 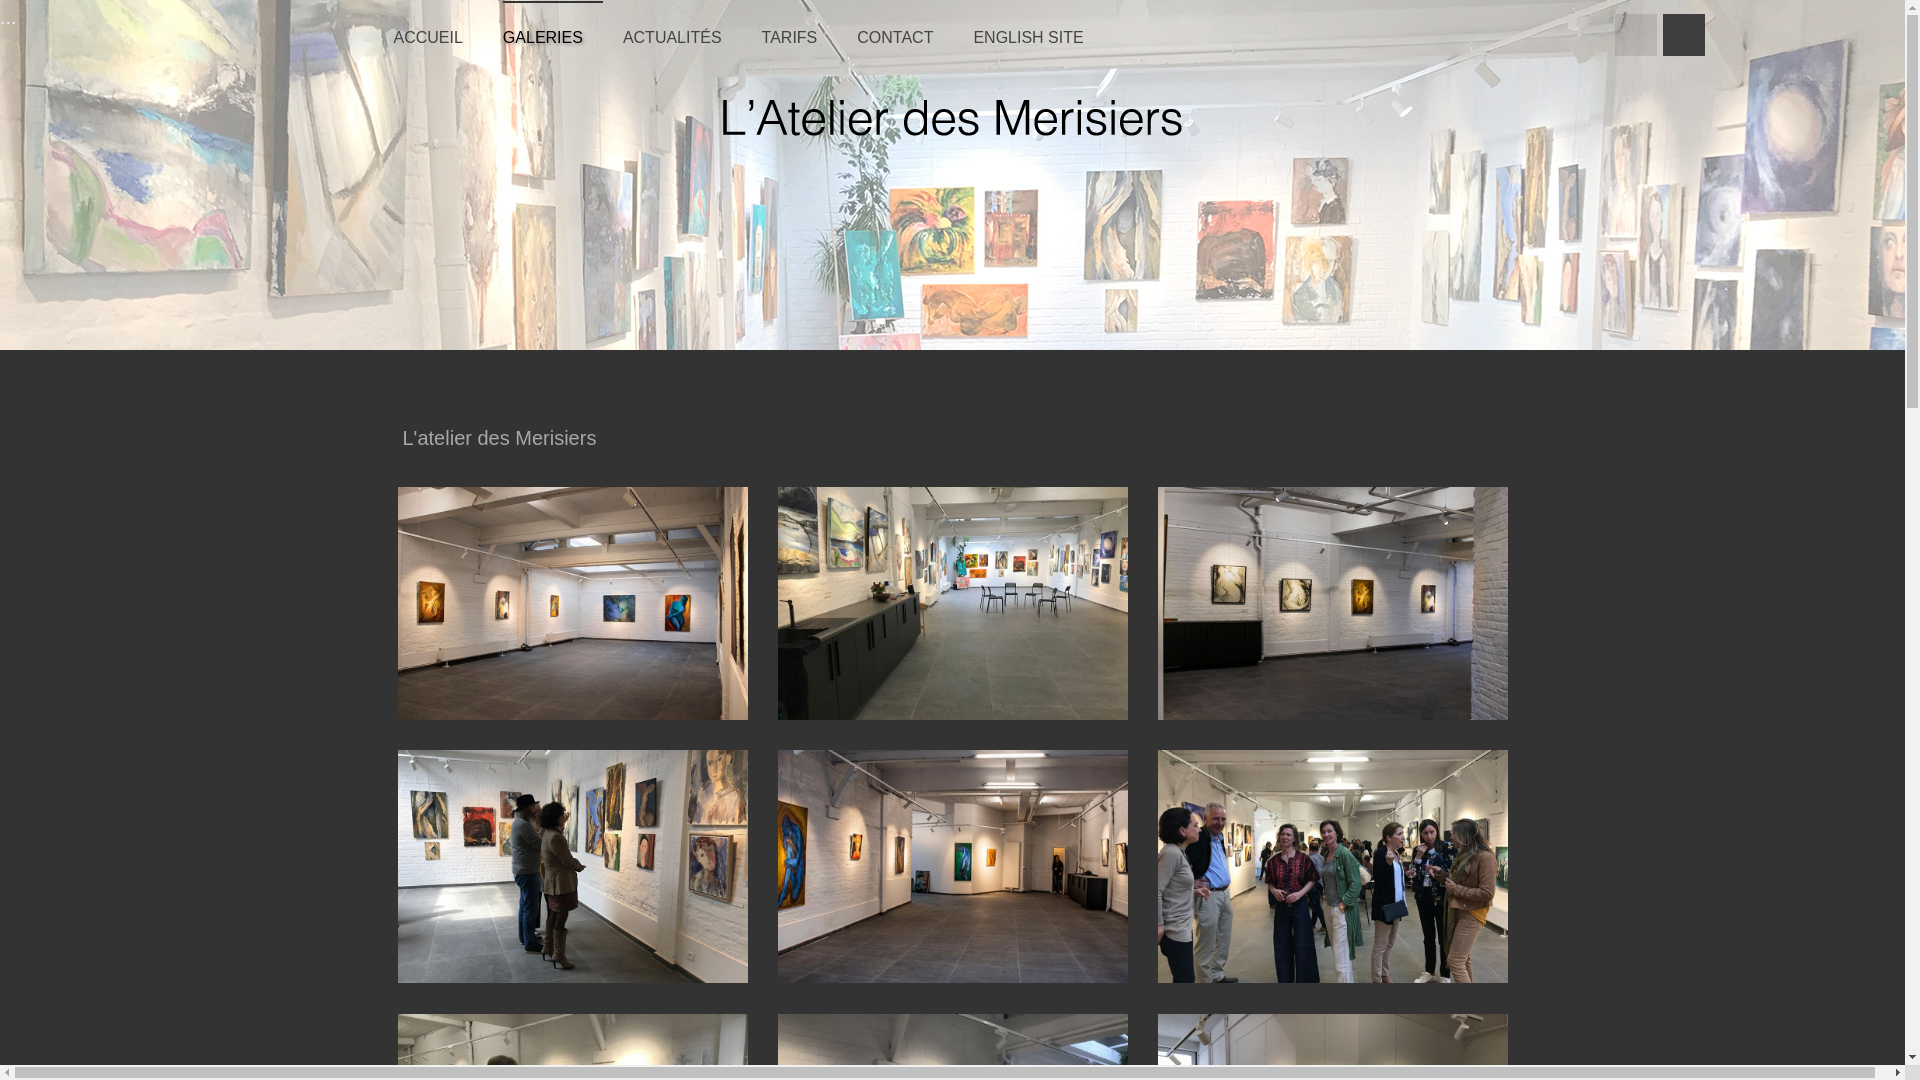 What do you see at coordinates (800, 30) in the screenshot?
I see `TARIFS` at bounding box center [800, 30].